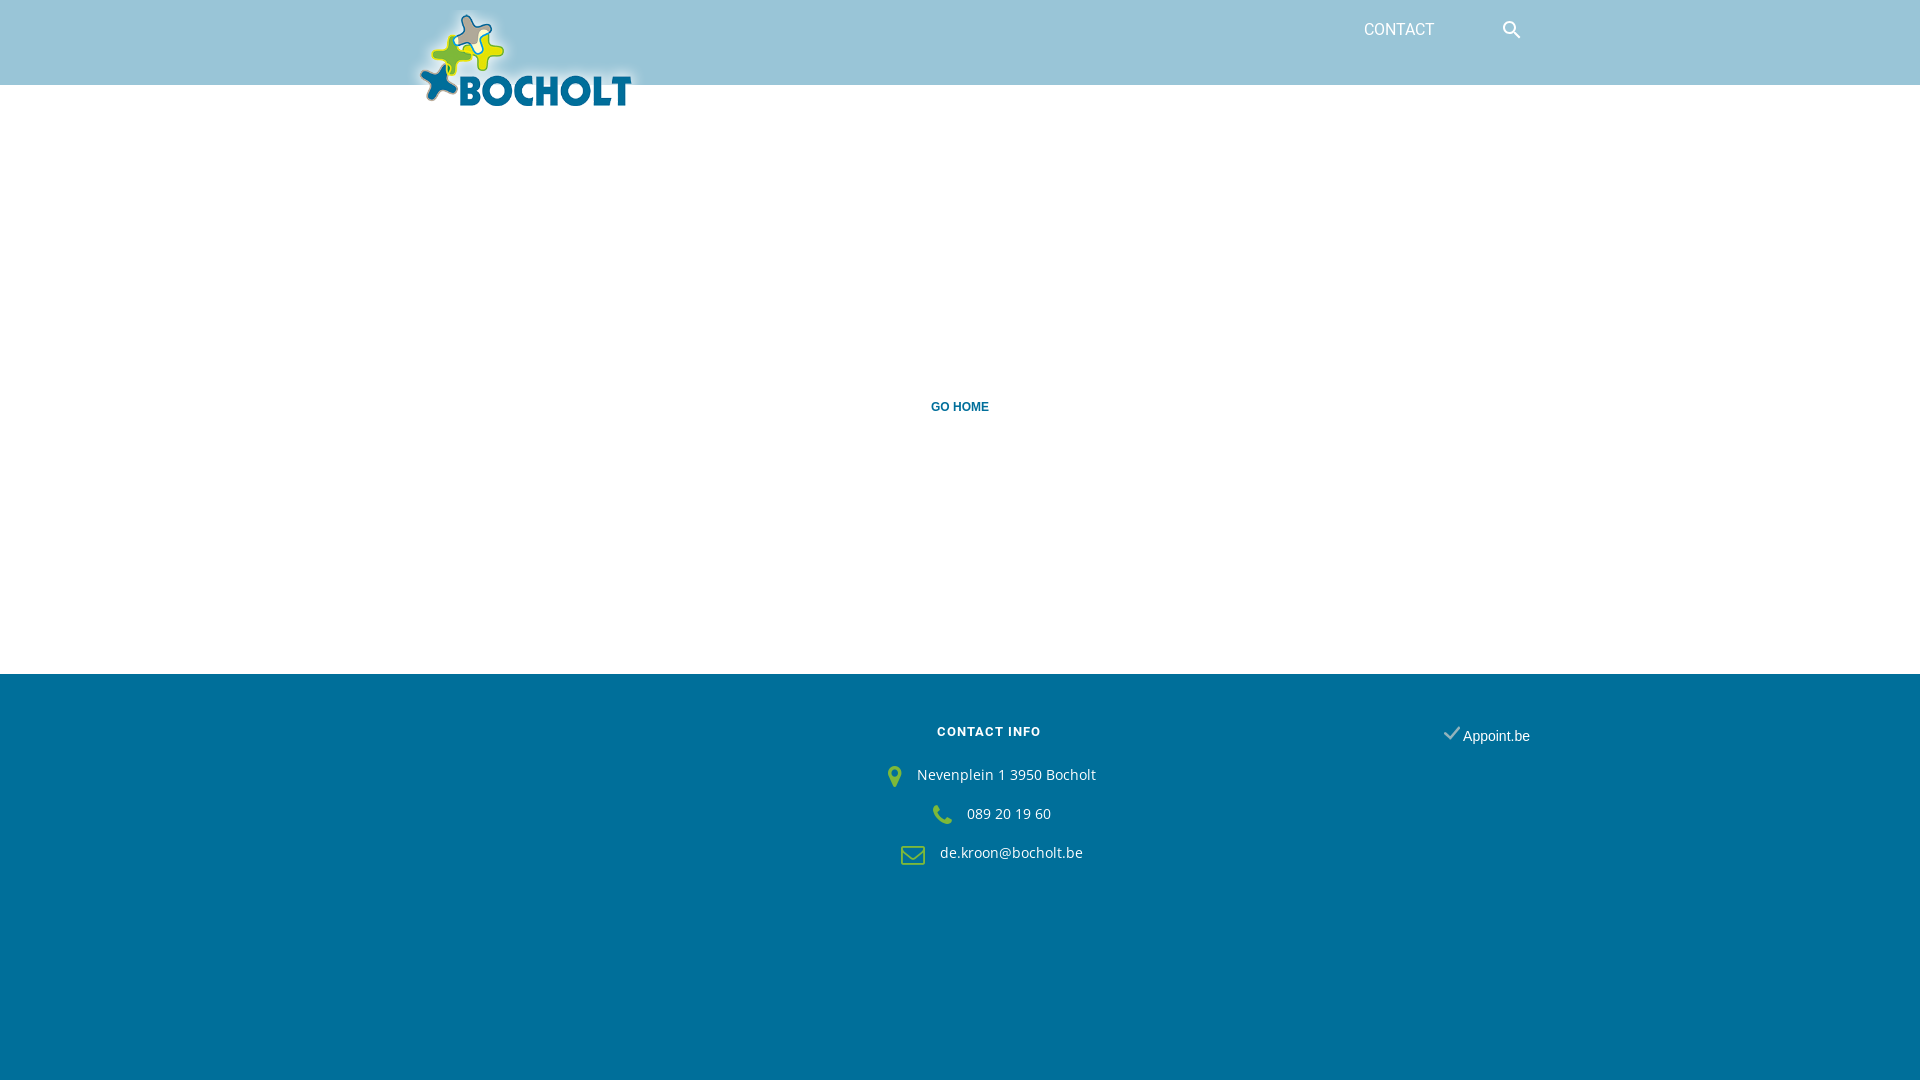  I want to click on de.kroon@bocholt.be, so click(1012, 852).